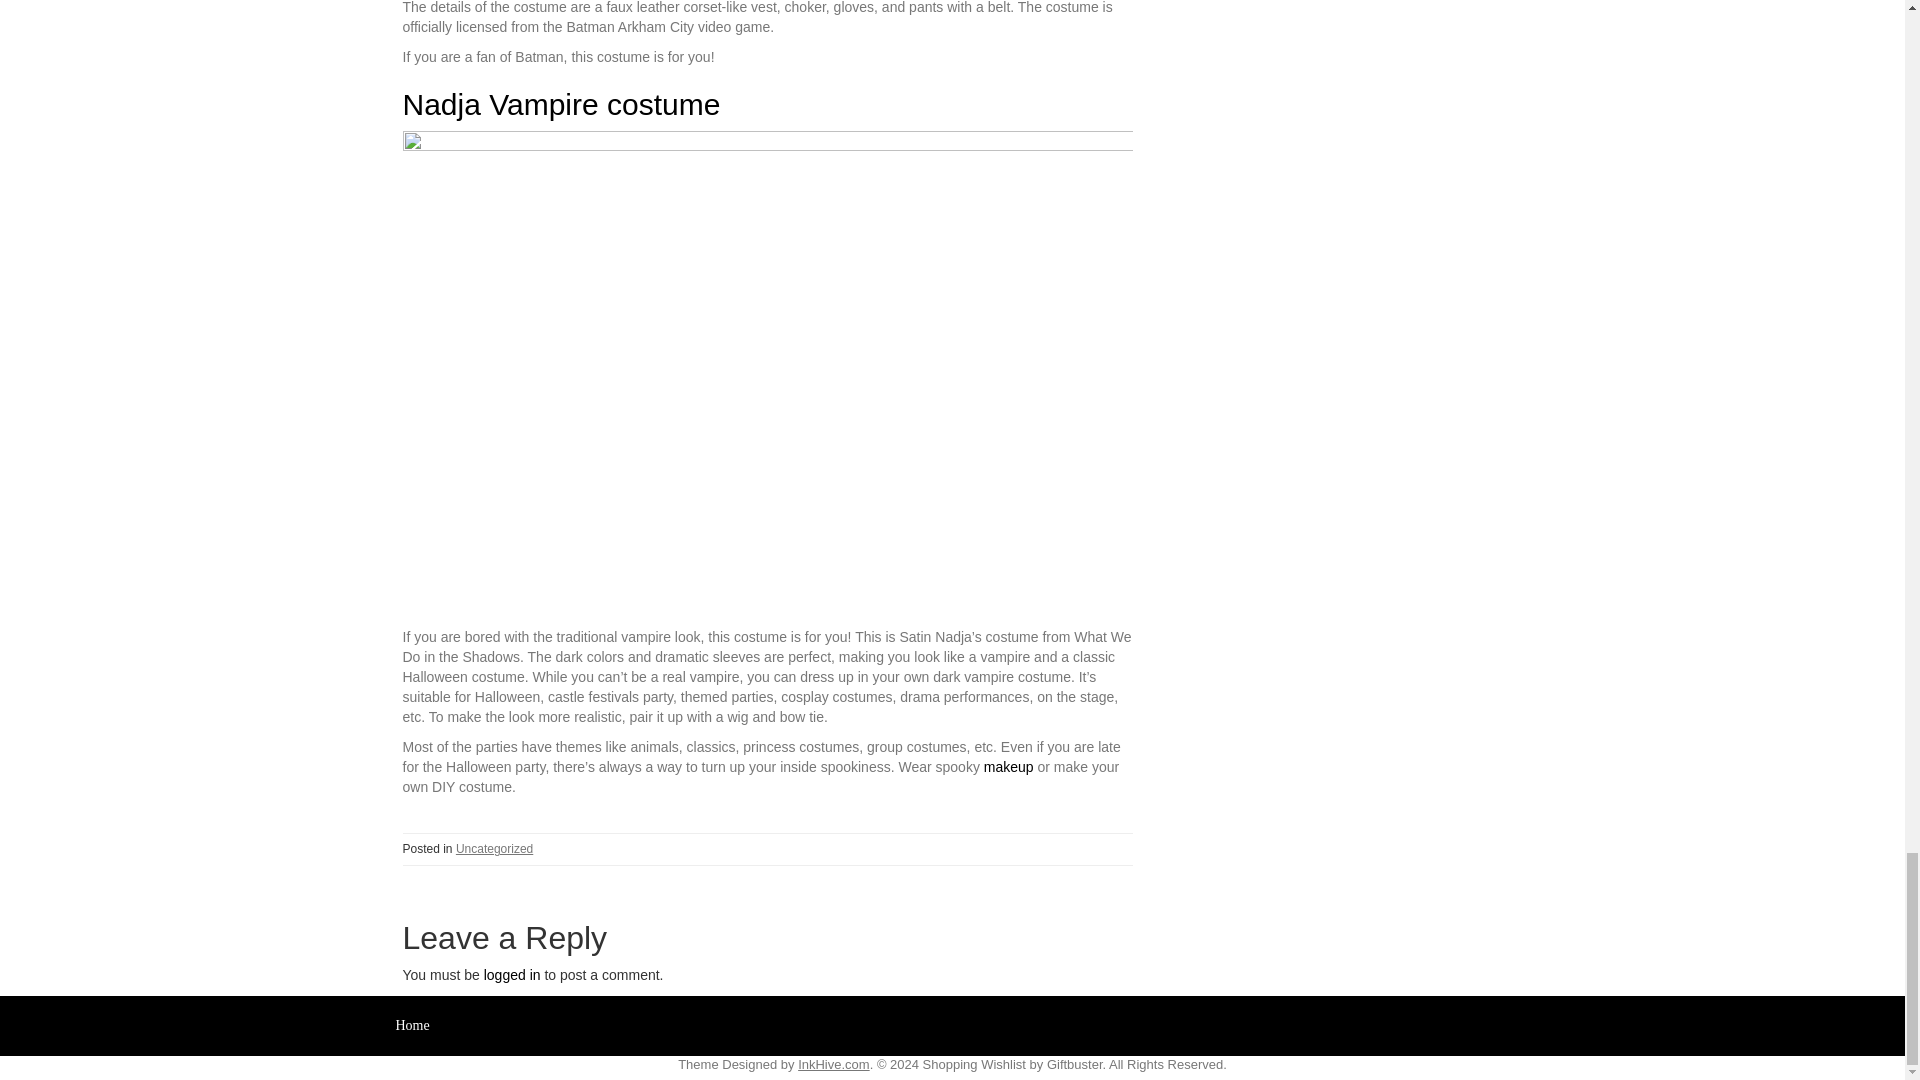  Describe the element at coordinates (1008, 767) in the screenshot. I see `makeup` at that location.